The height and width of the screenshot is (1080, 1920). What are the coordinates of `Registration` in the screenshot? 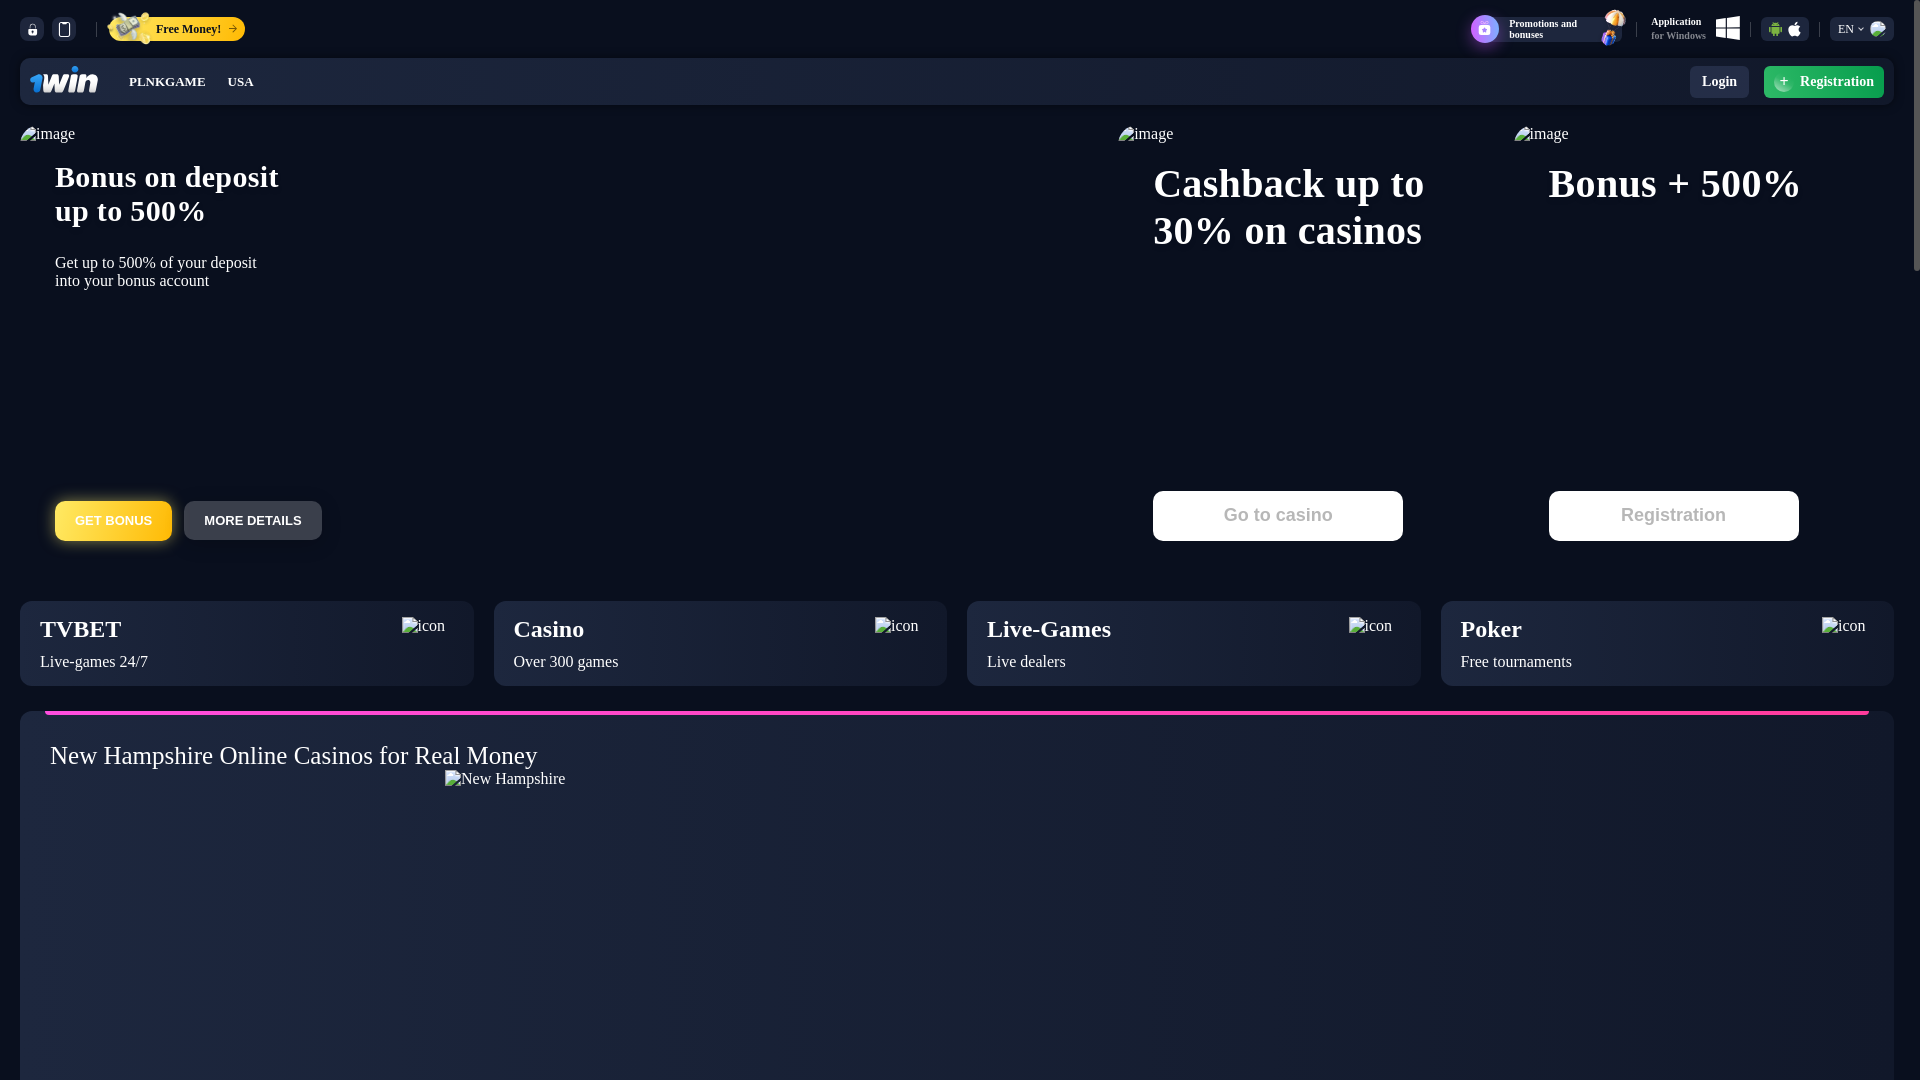 It's located at (1719, 82).